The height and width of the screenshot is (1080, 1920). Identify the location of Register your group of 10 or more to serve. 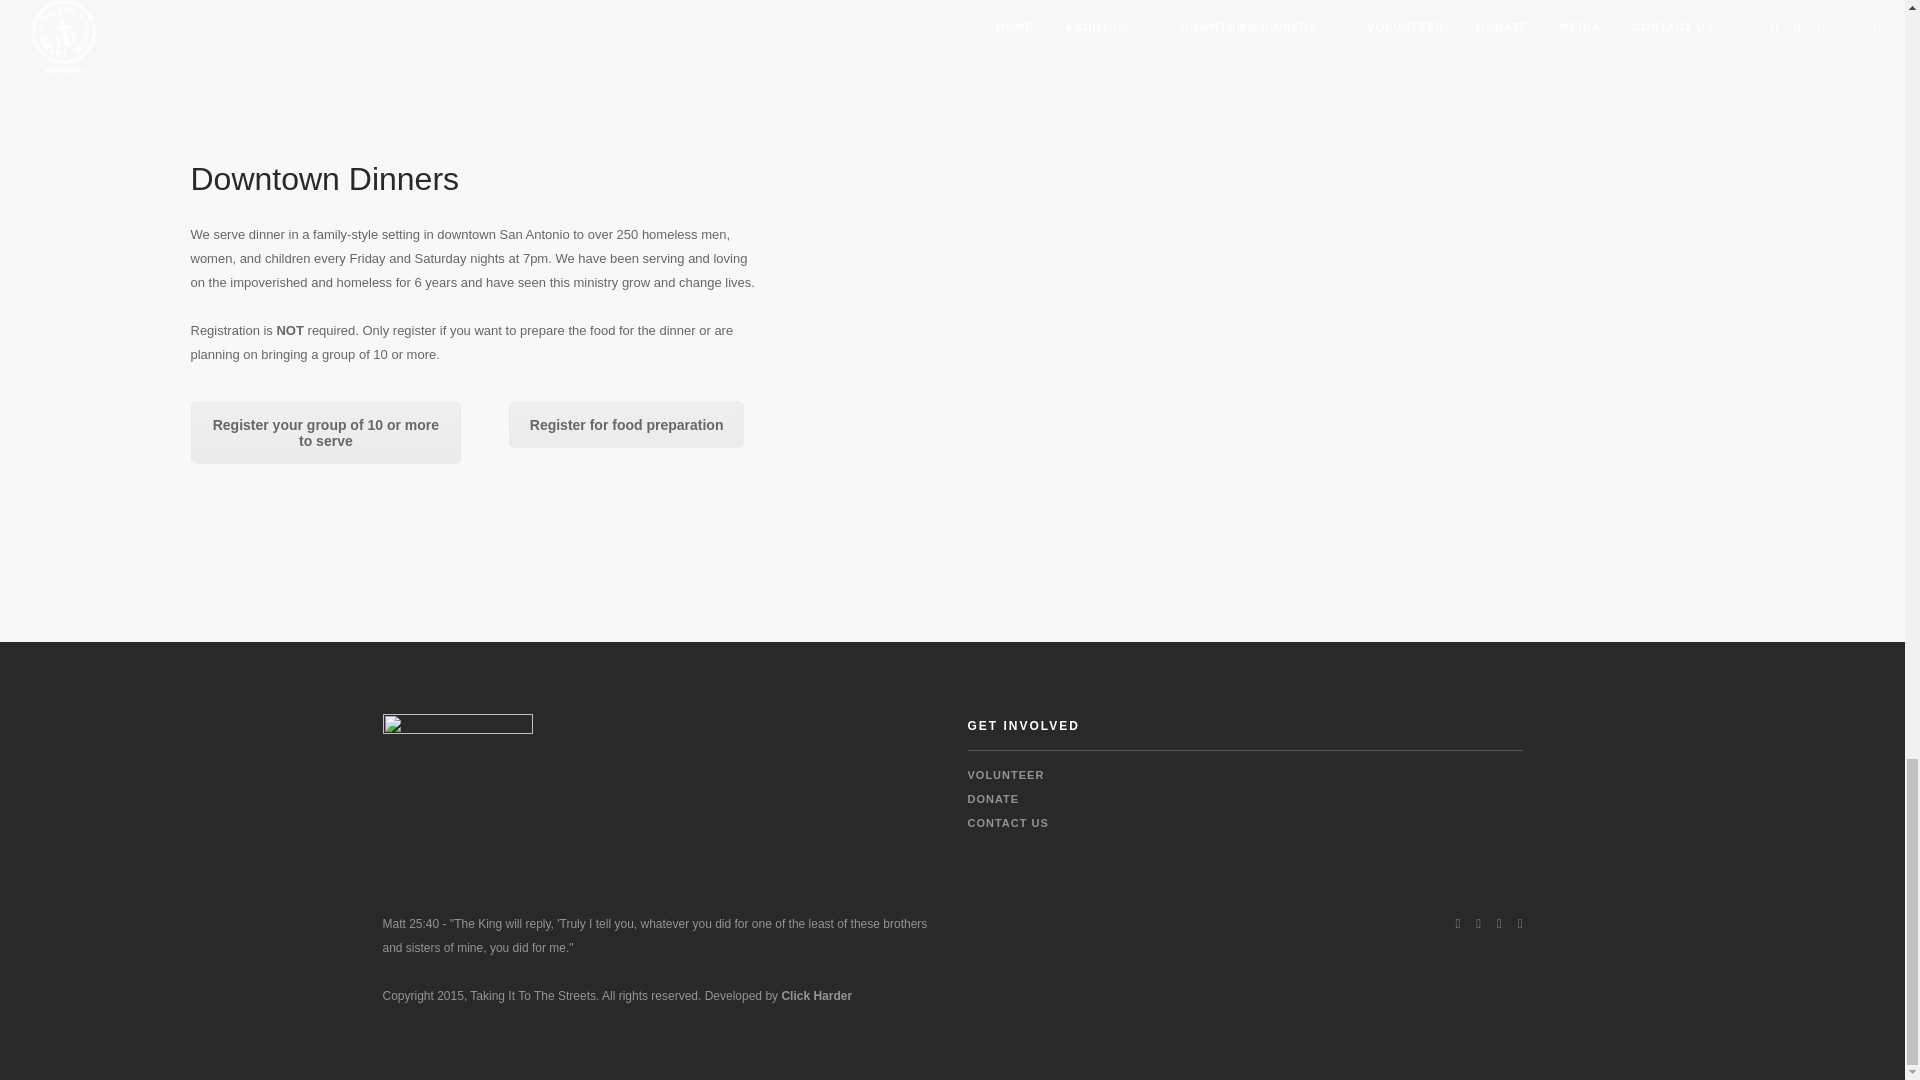
(325, 432).